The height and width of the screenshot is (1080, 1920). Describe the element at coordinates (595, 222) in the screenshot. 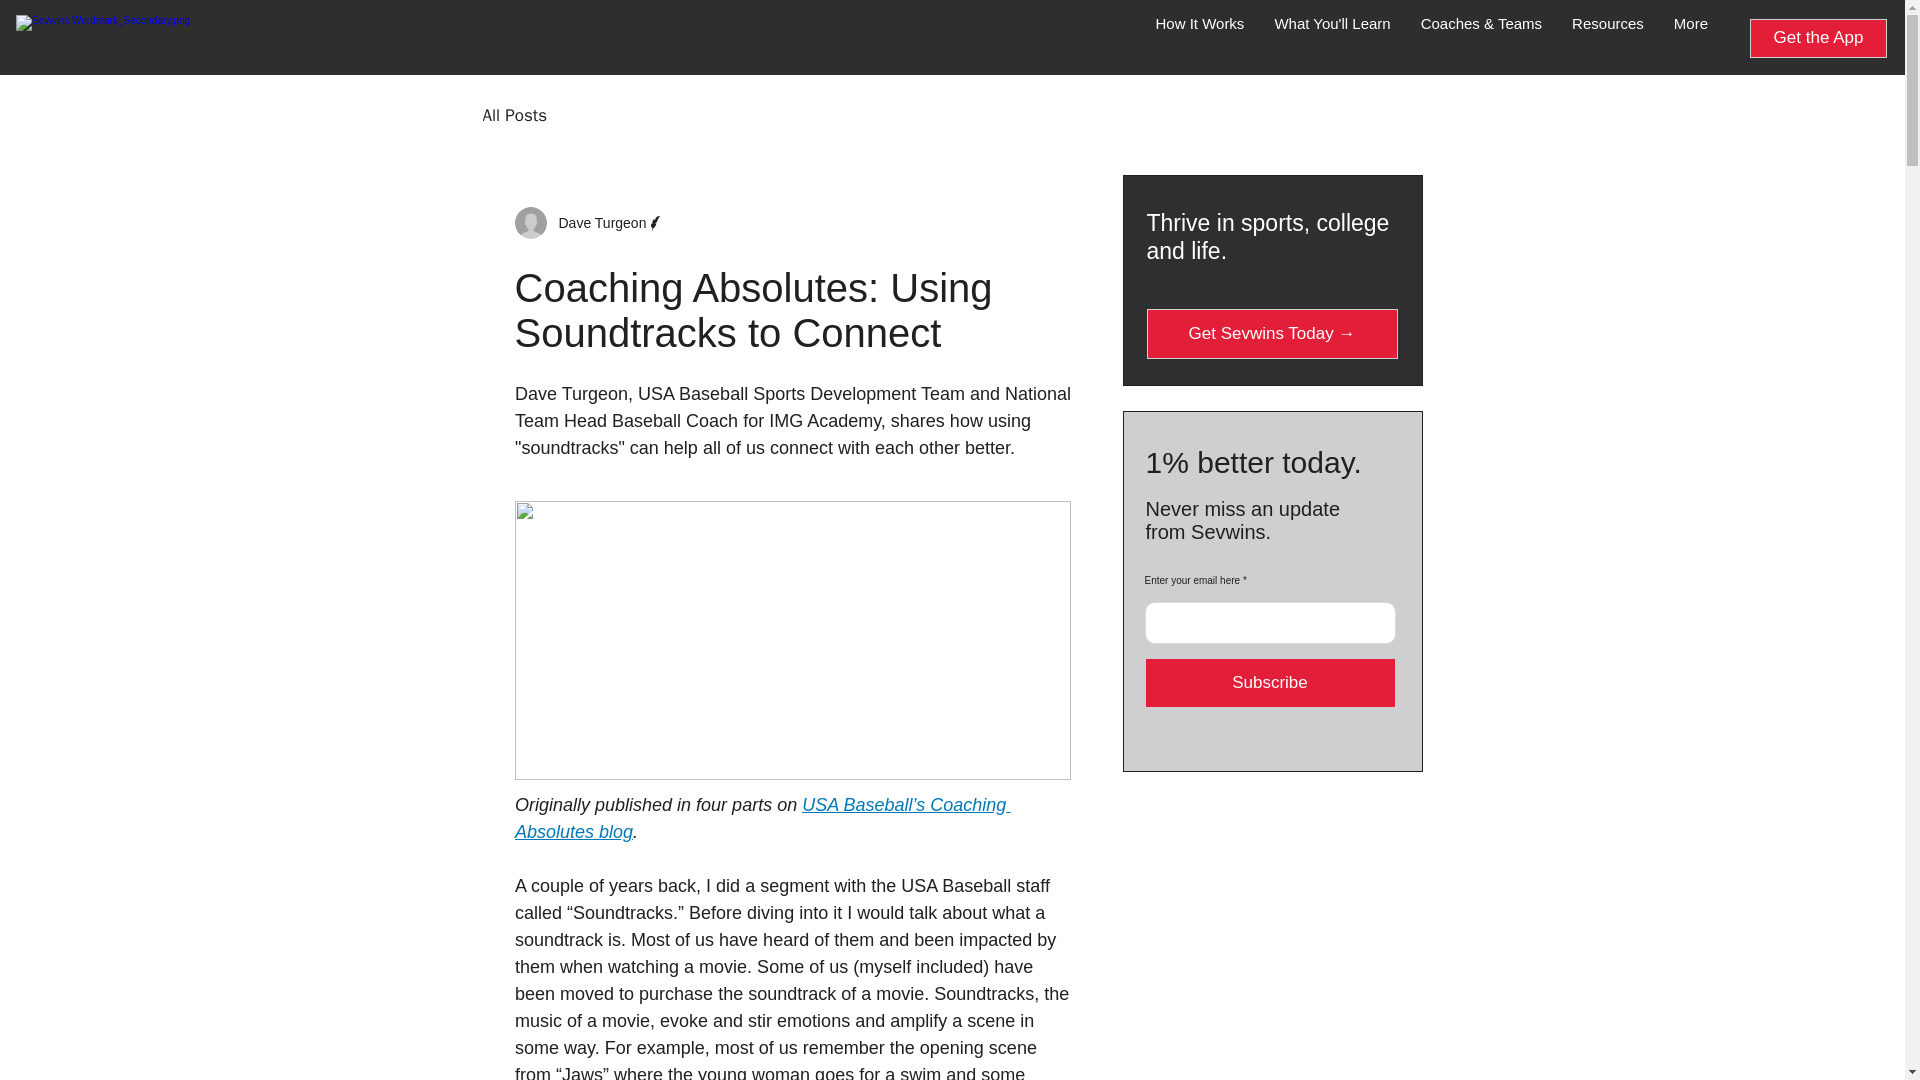

I see `Dave Turgeon` at that location.